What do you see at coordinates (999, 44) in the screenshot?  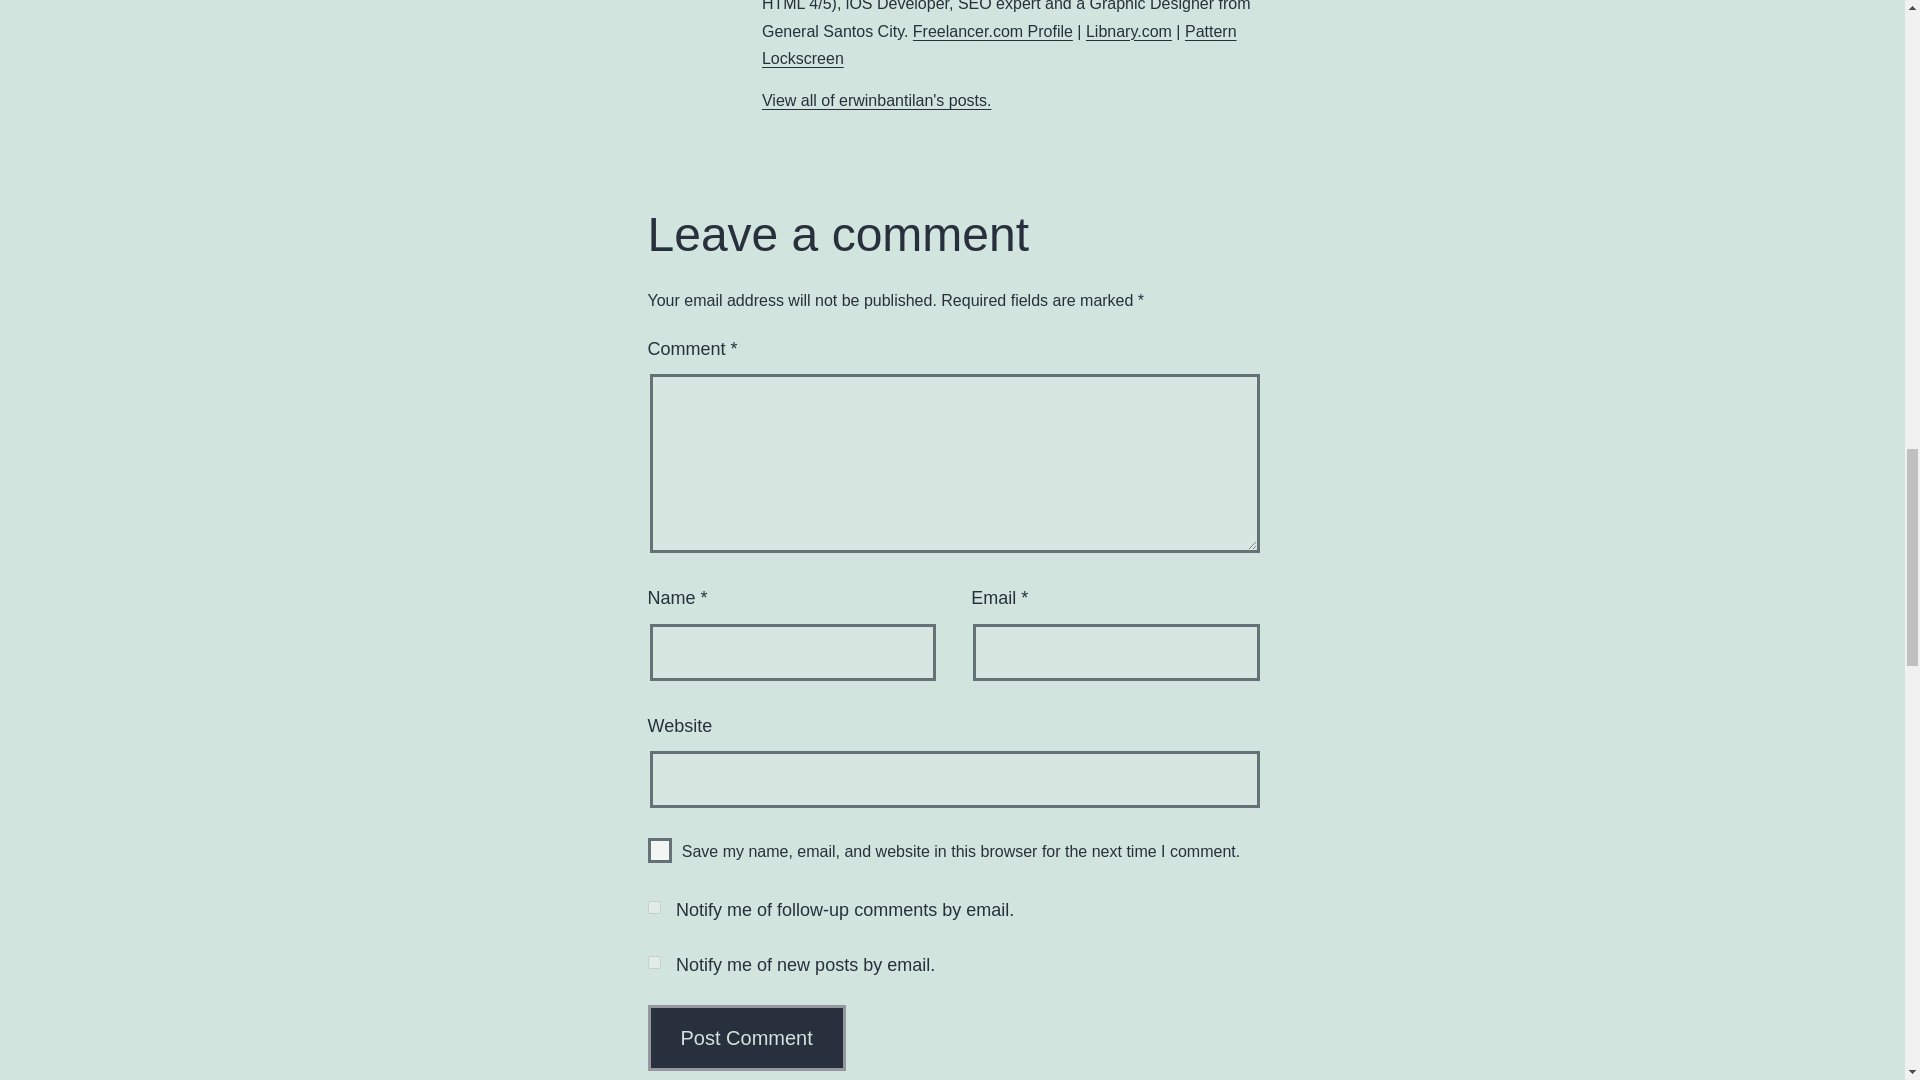 I see `Pattern Lockscreen` at bounding box center [999, 44].